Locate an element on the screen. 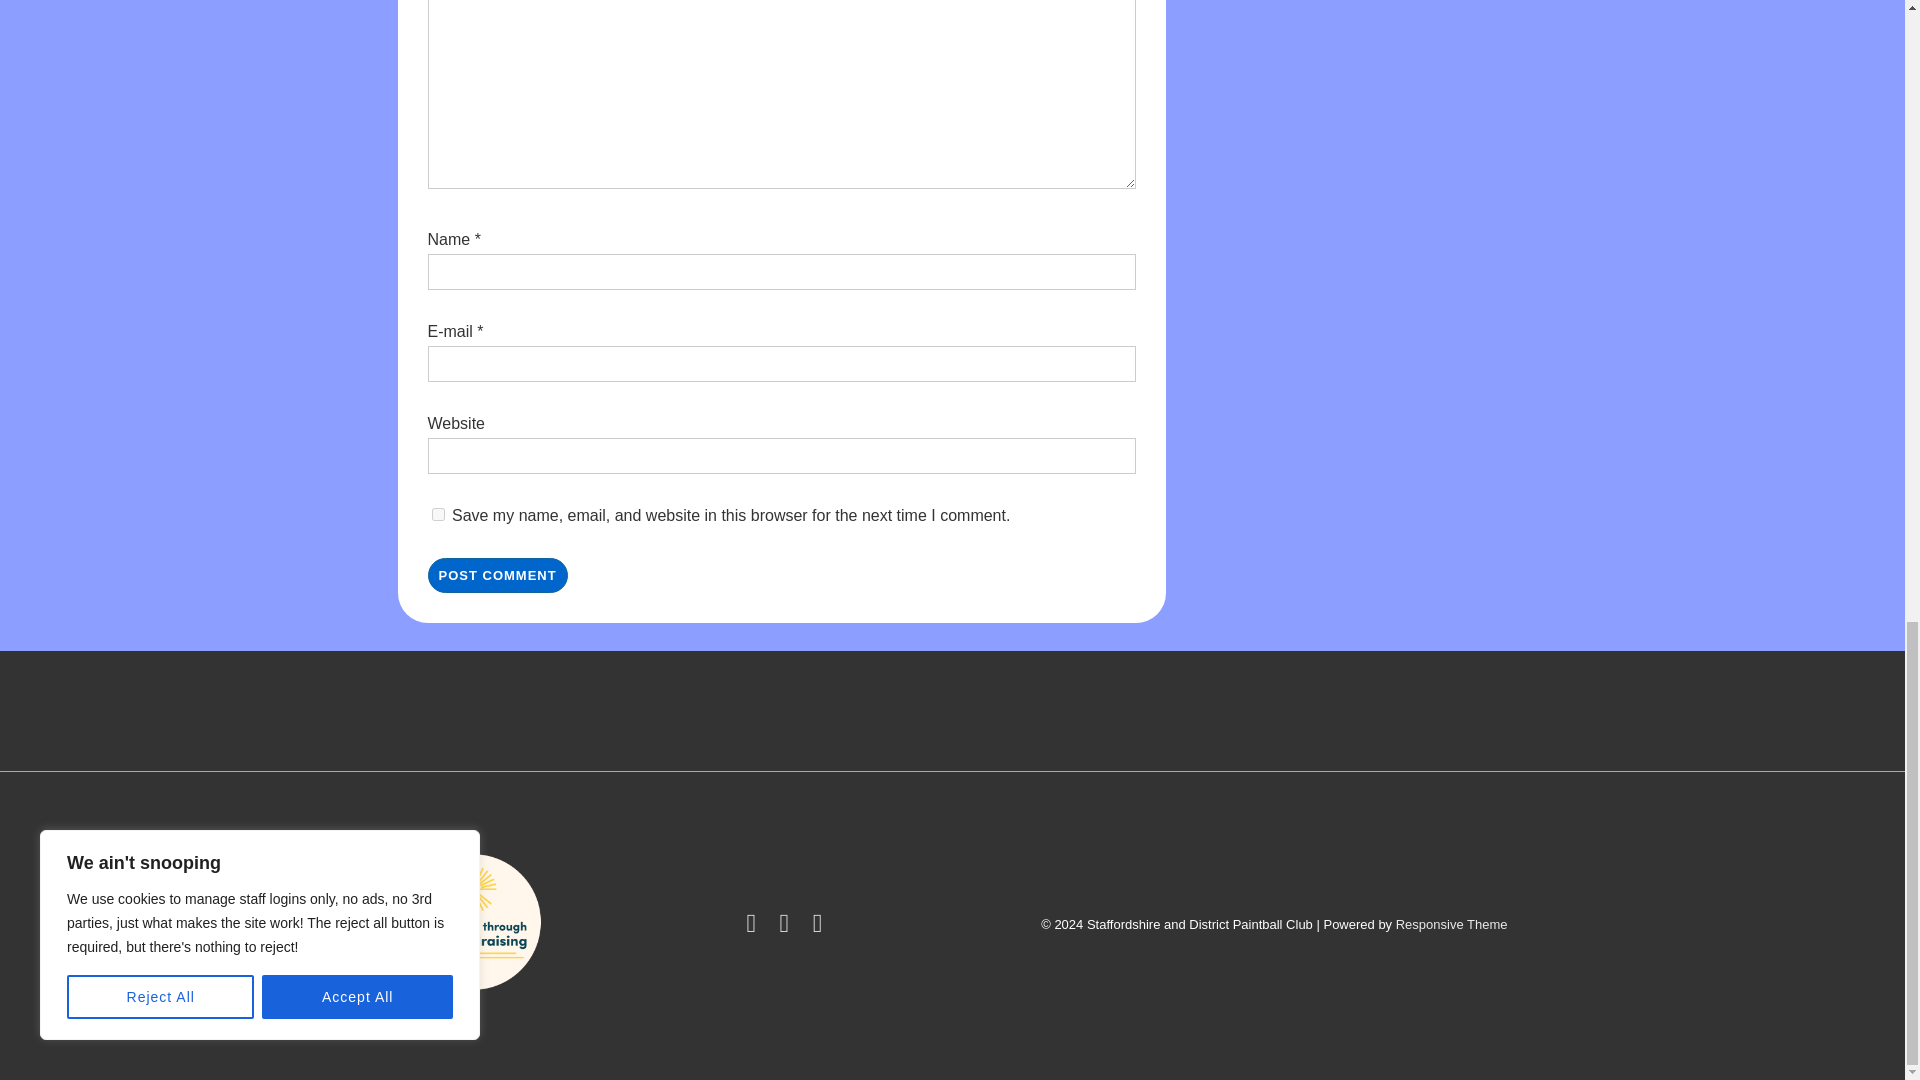 This screenshot has width=1920, height=1080. Post Comment is located at coordinates (498, 575).